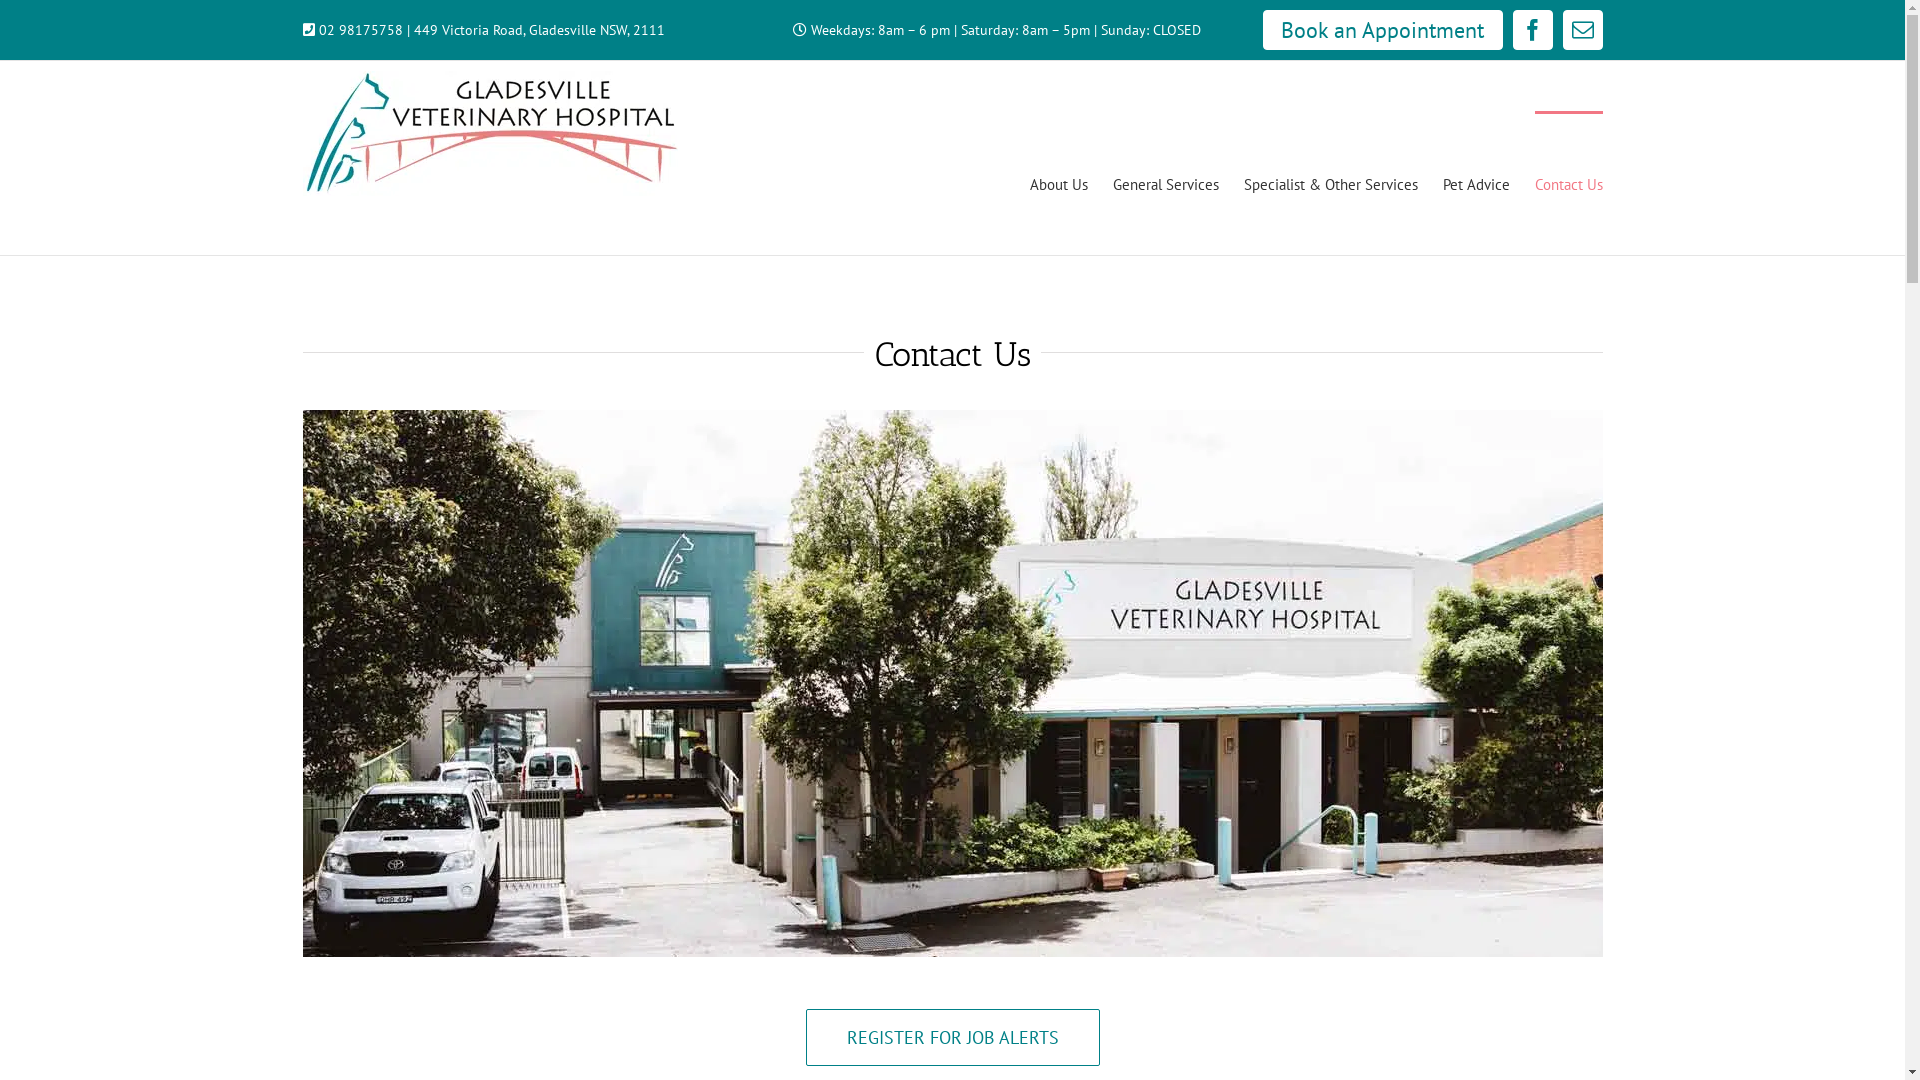 The height and width of the screenshot is (1080, 1920). I want to click on contact-us_header_image, so click(952, 684).